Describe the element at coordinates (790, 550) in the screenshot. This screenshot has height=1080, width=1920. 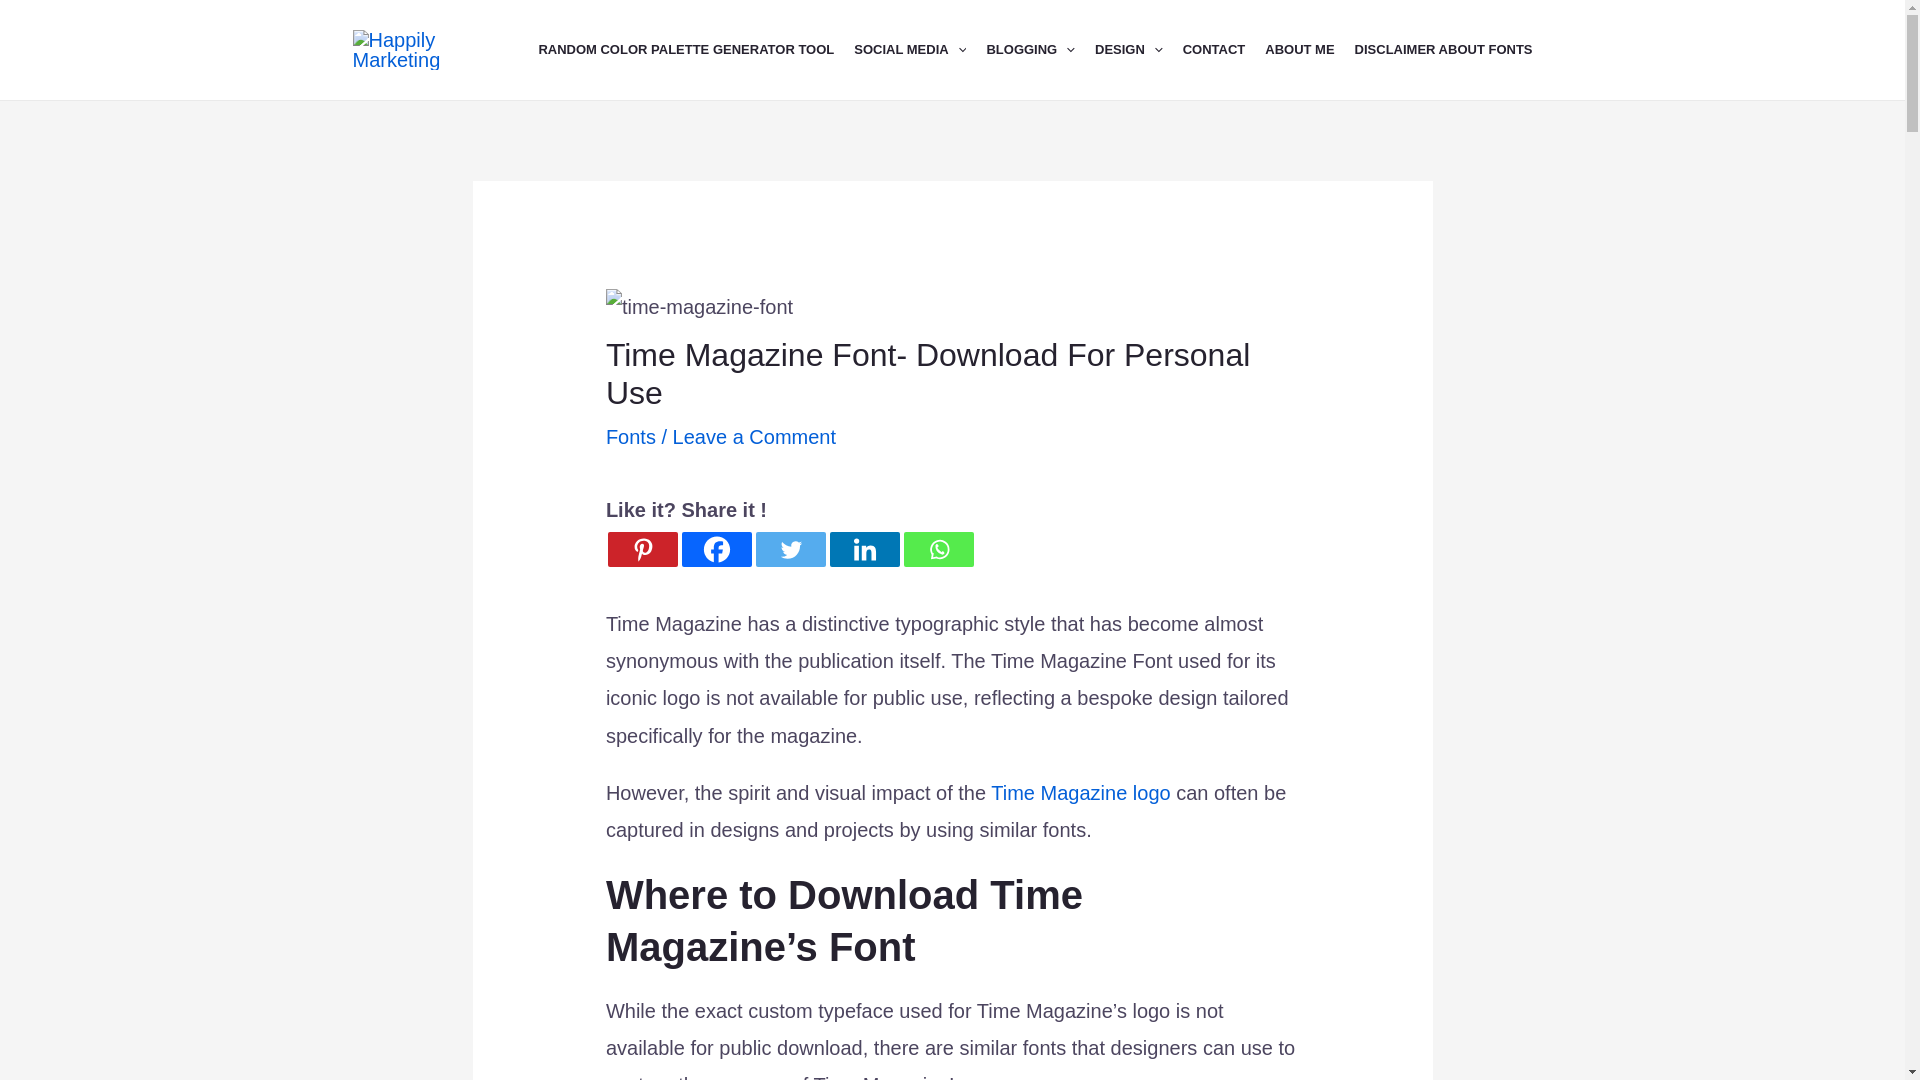
I see `Twitter` at that location.